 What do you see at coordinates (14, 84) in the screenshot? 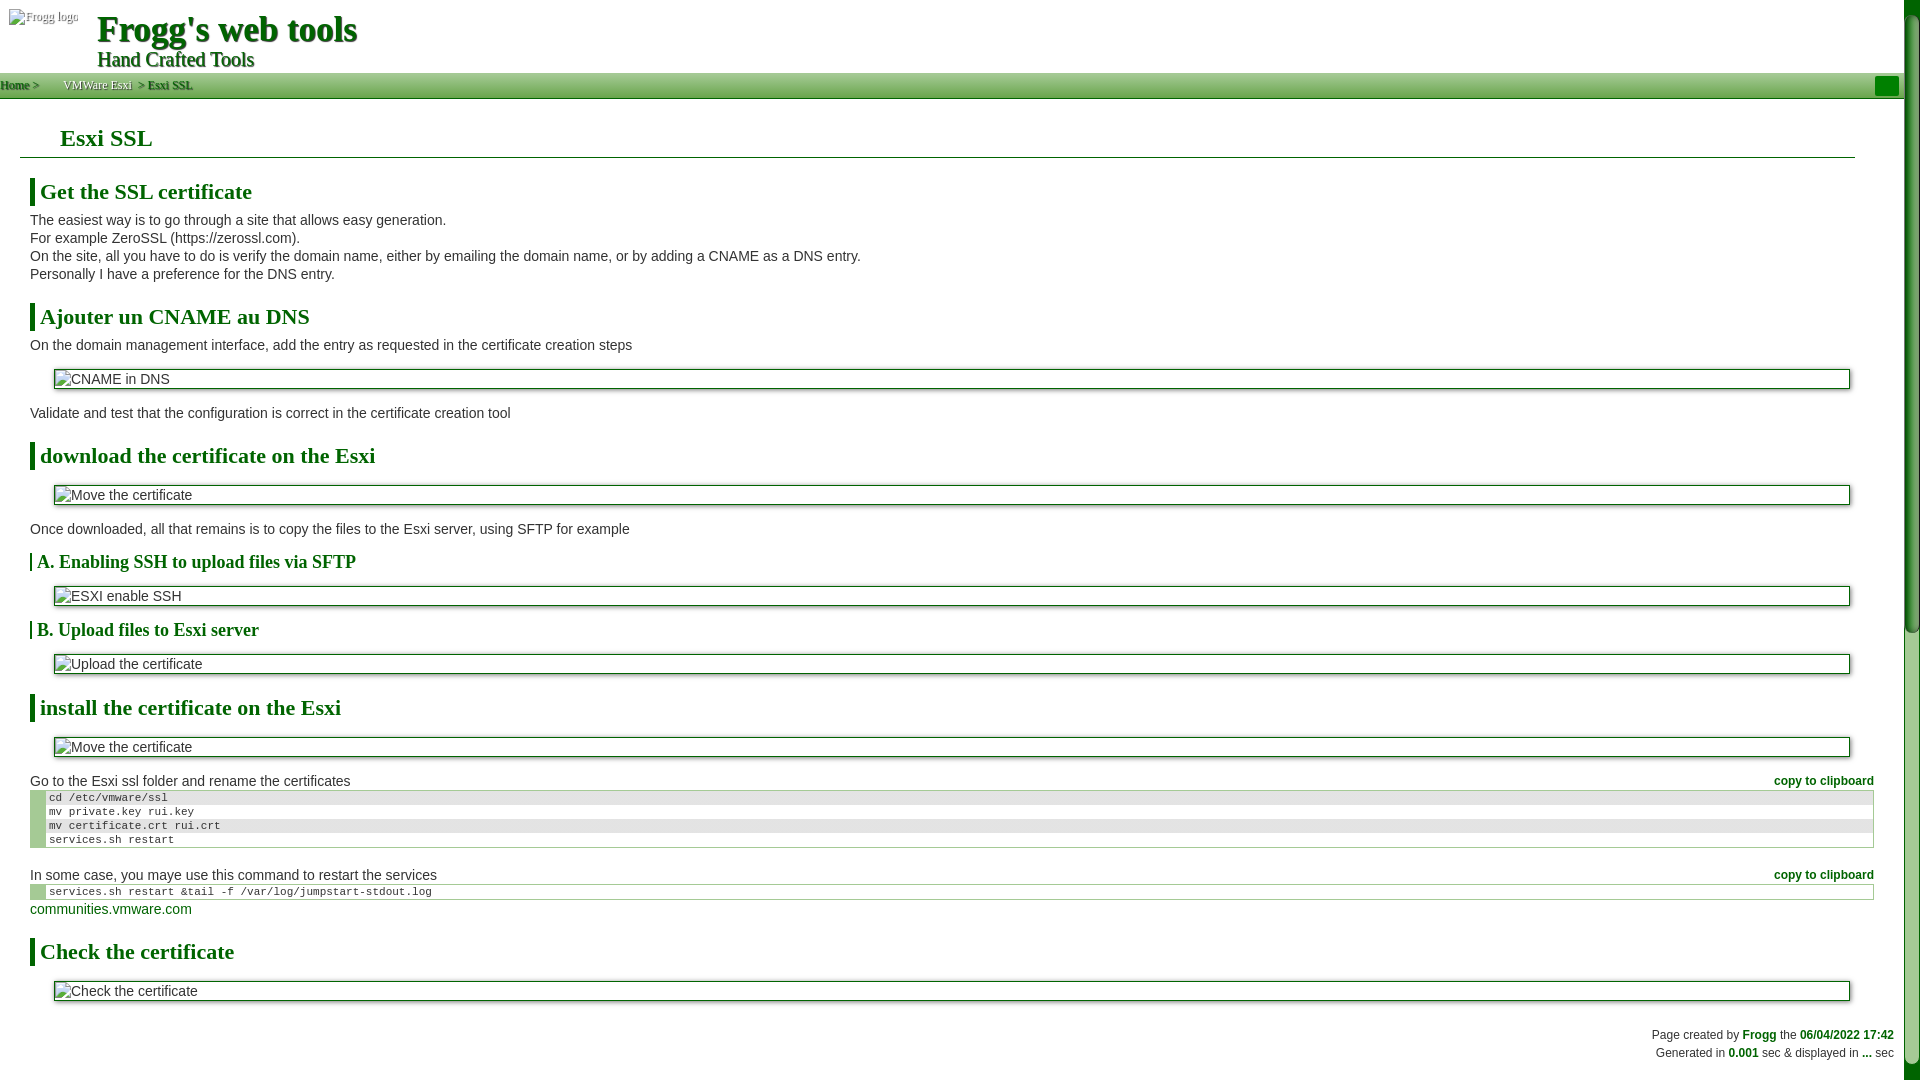
I see `Home page` at bounding box center [14, 84].